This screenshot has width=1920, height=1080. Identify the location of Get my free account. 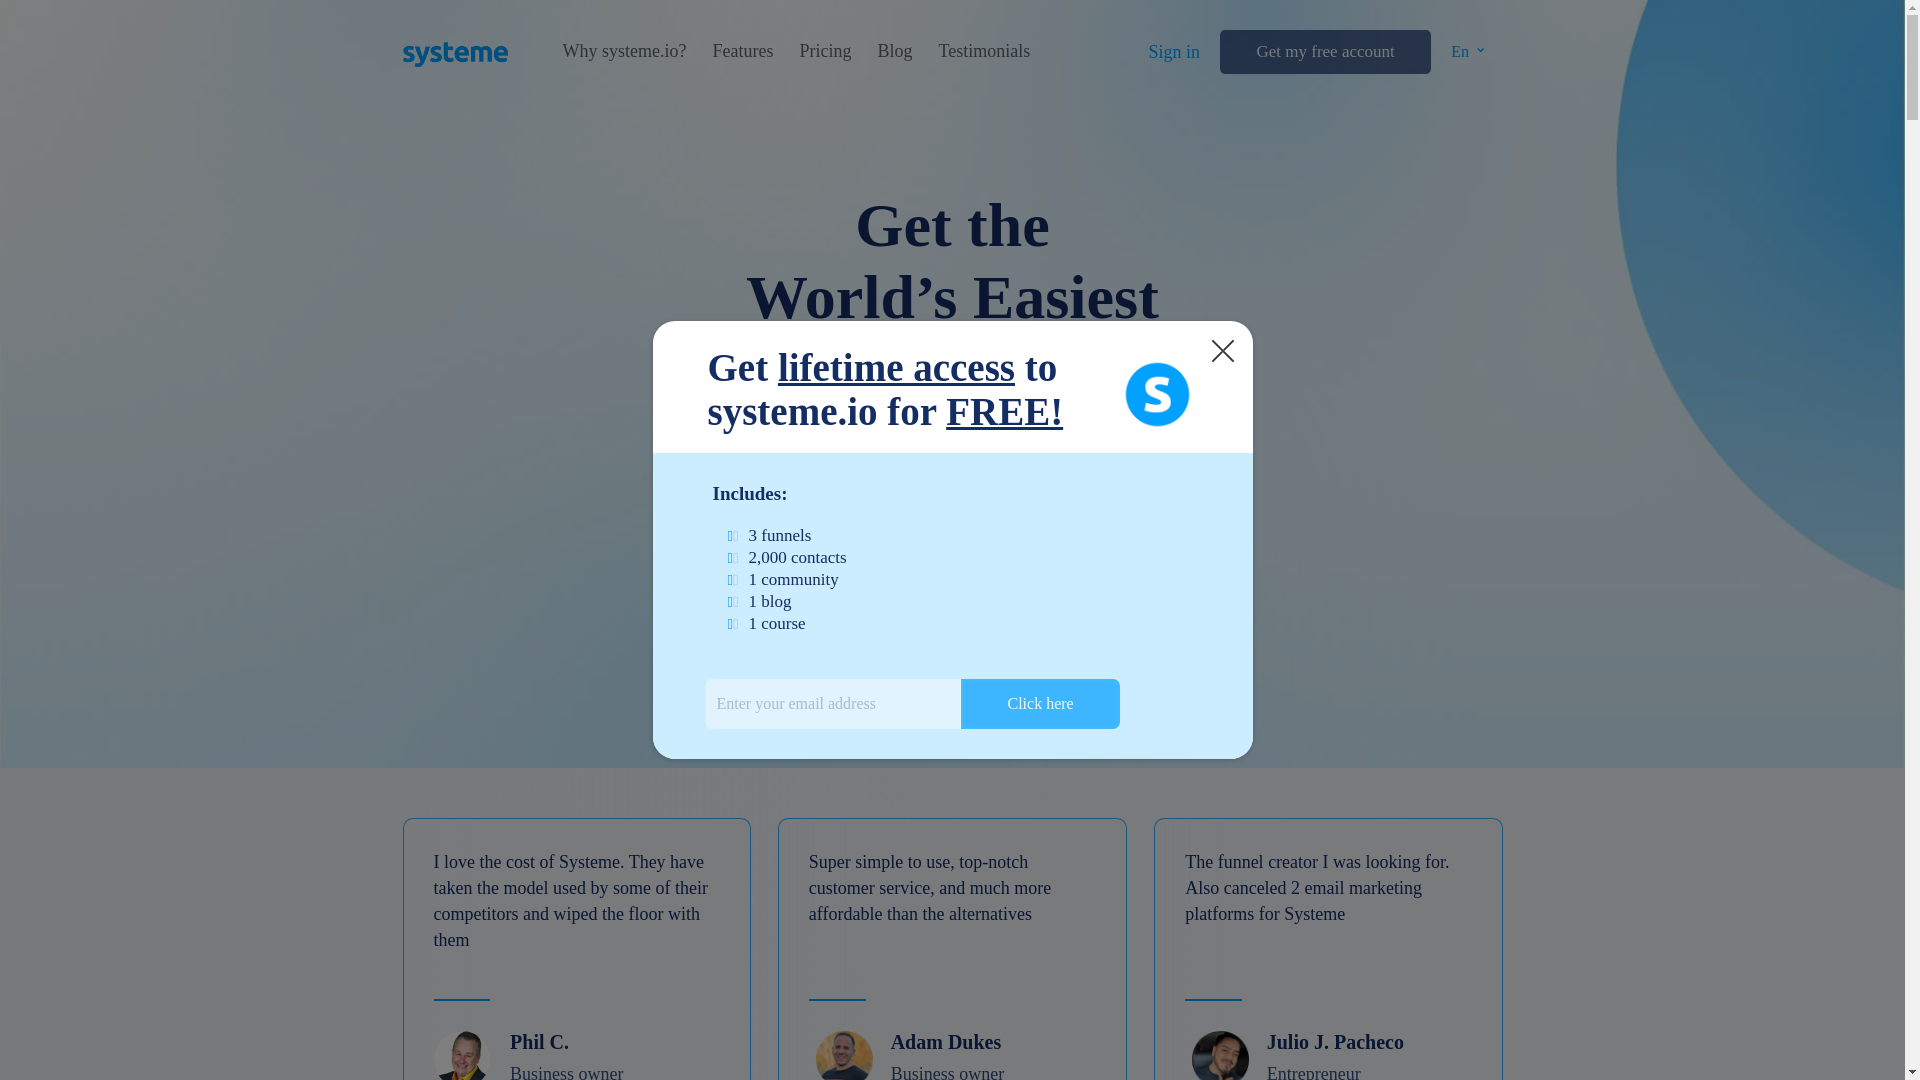
(1324, 52).